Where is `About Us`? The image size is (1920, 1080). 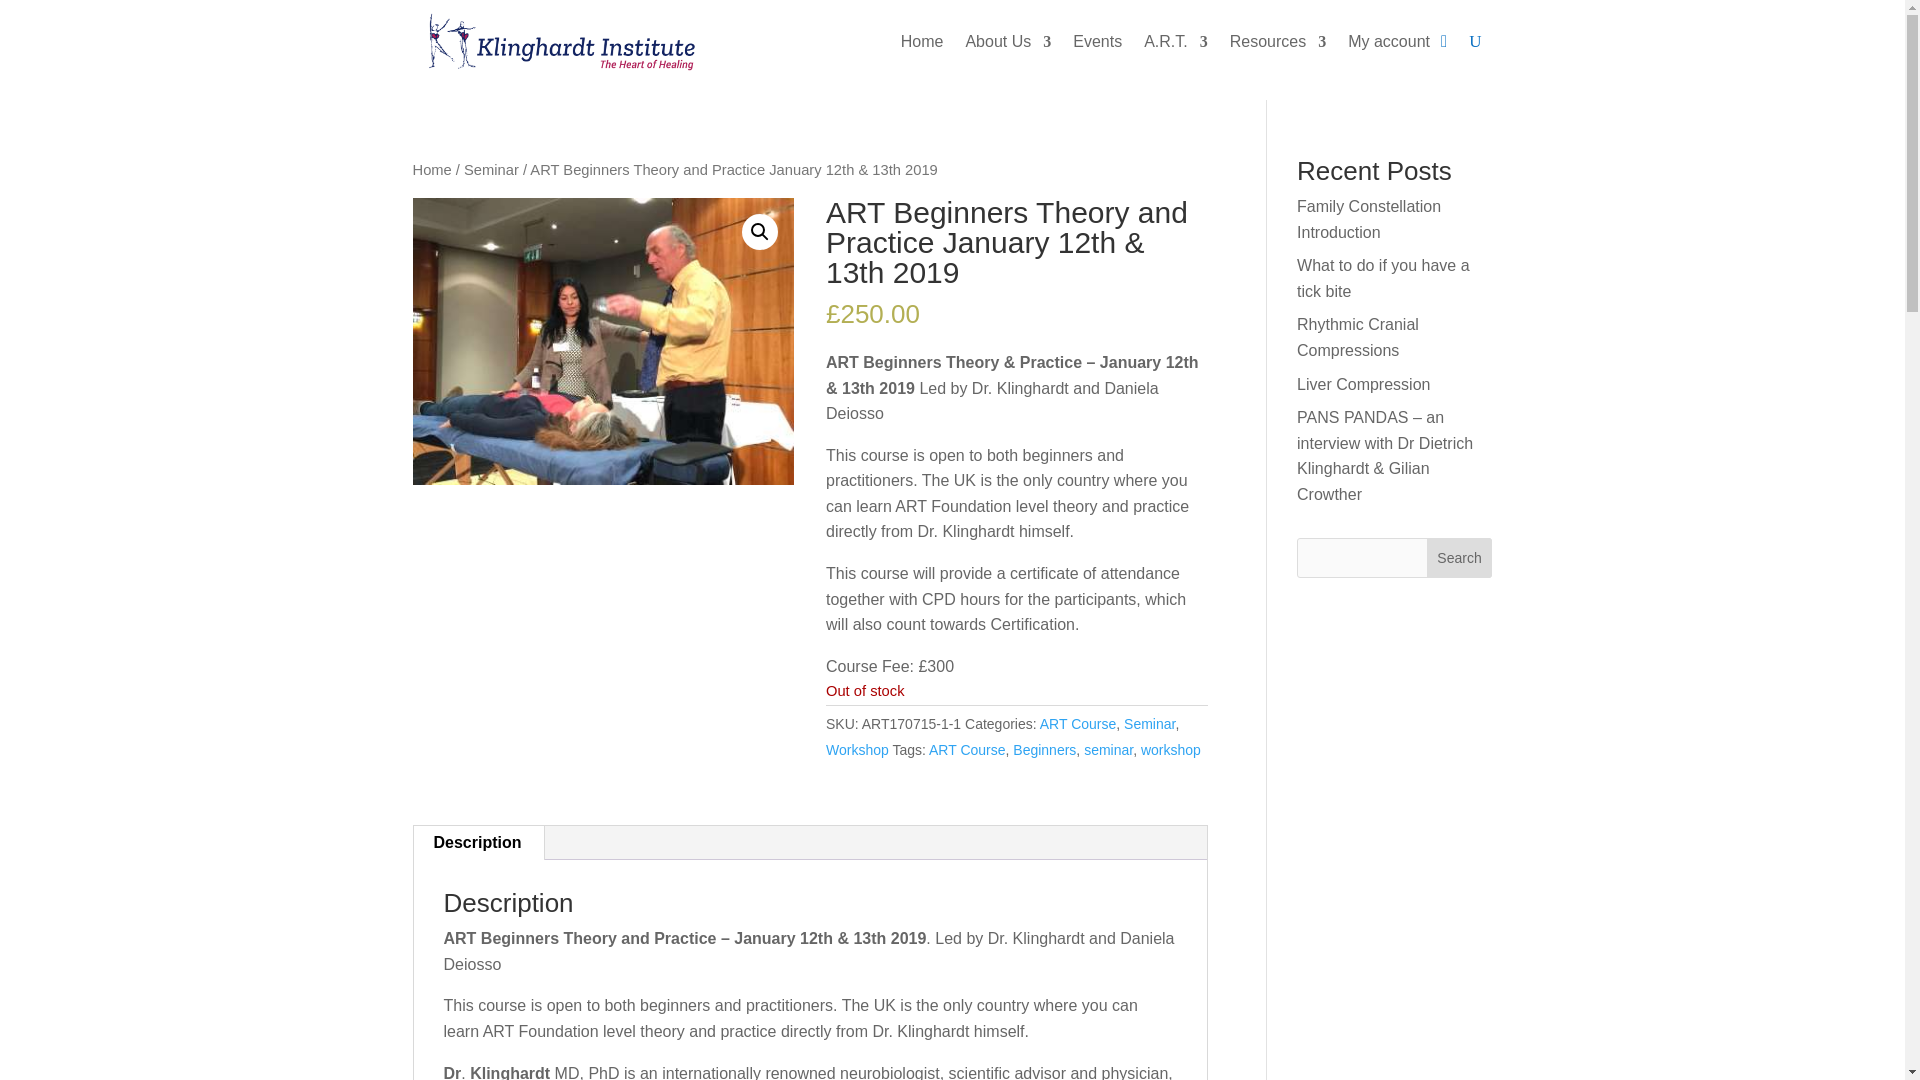 About Us is located at coordinates (1008, 42).